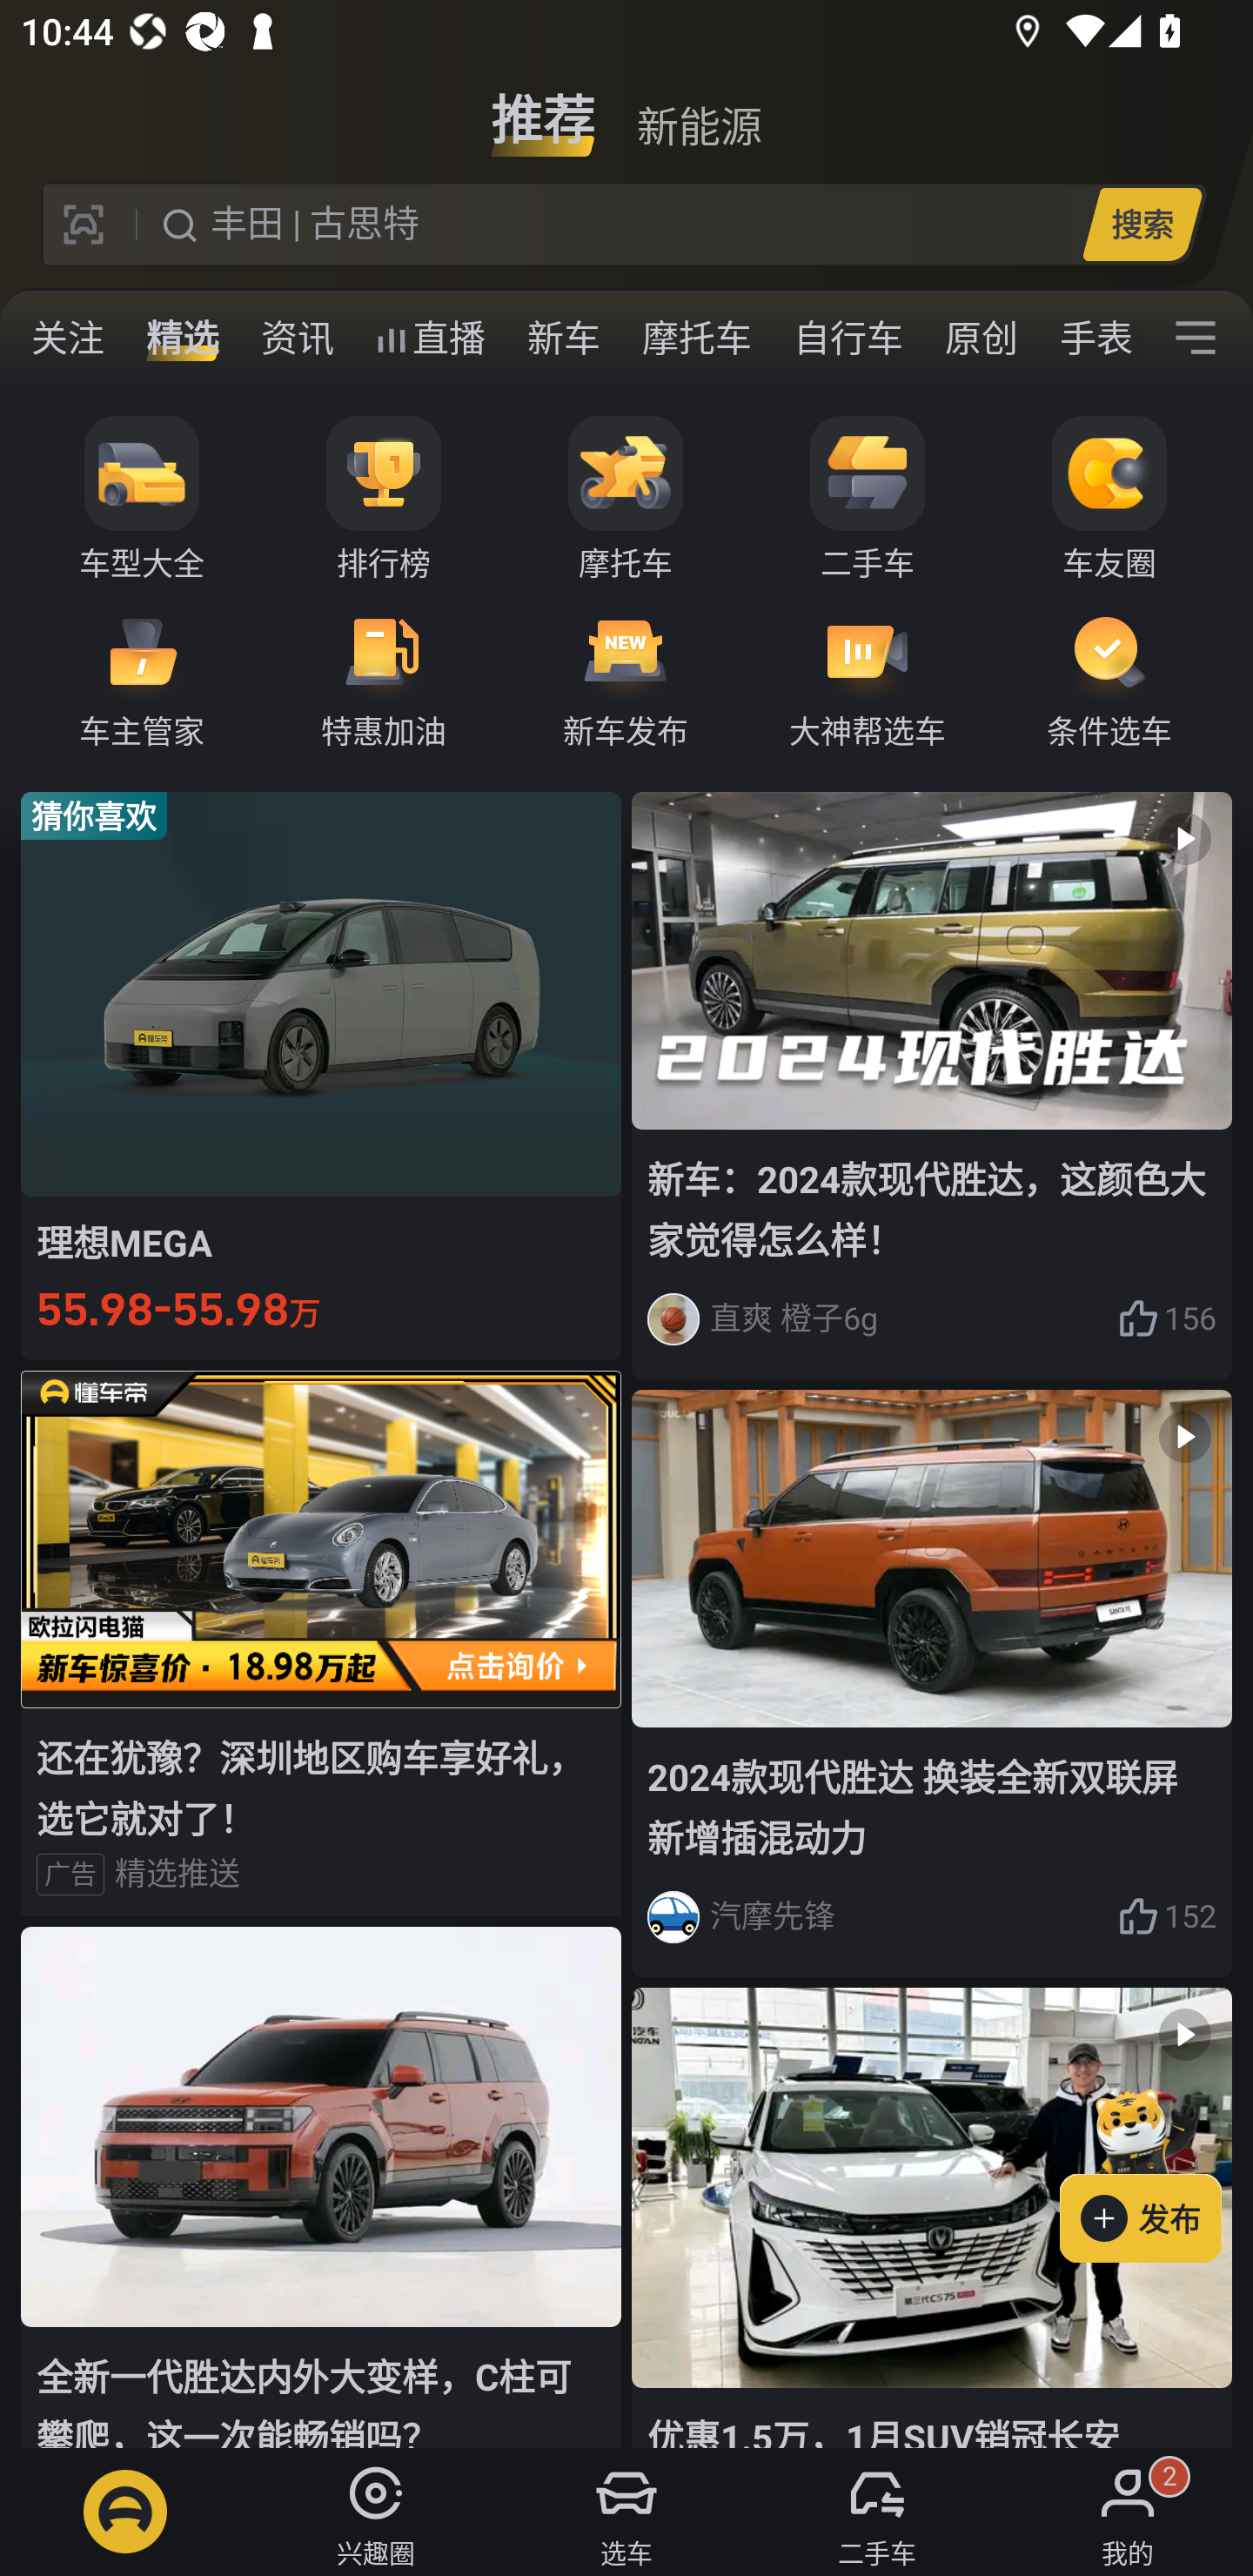 The height and width of the screenshot is (2576, 1253). Describe the element at coordinates (626, 500) in the screenshot. I see `摩托车` at that location.